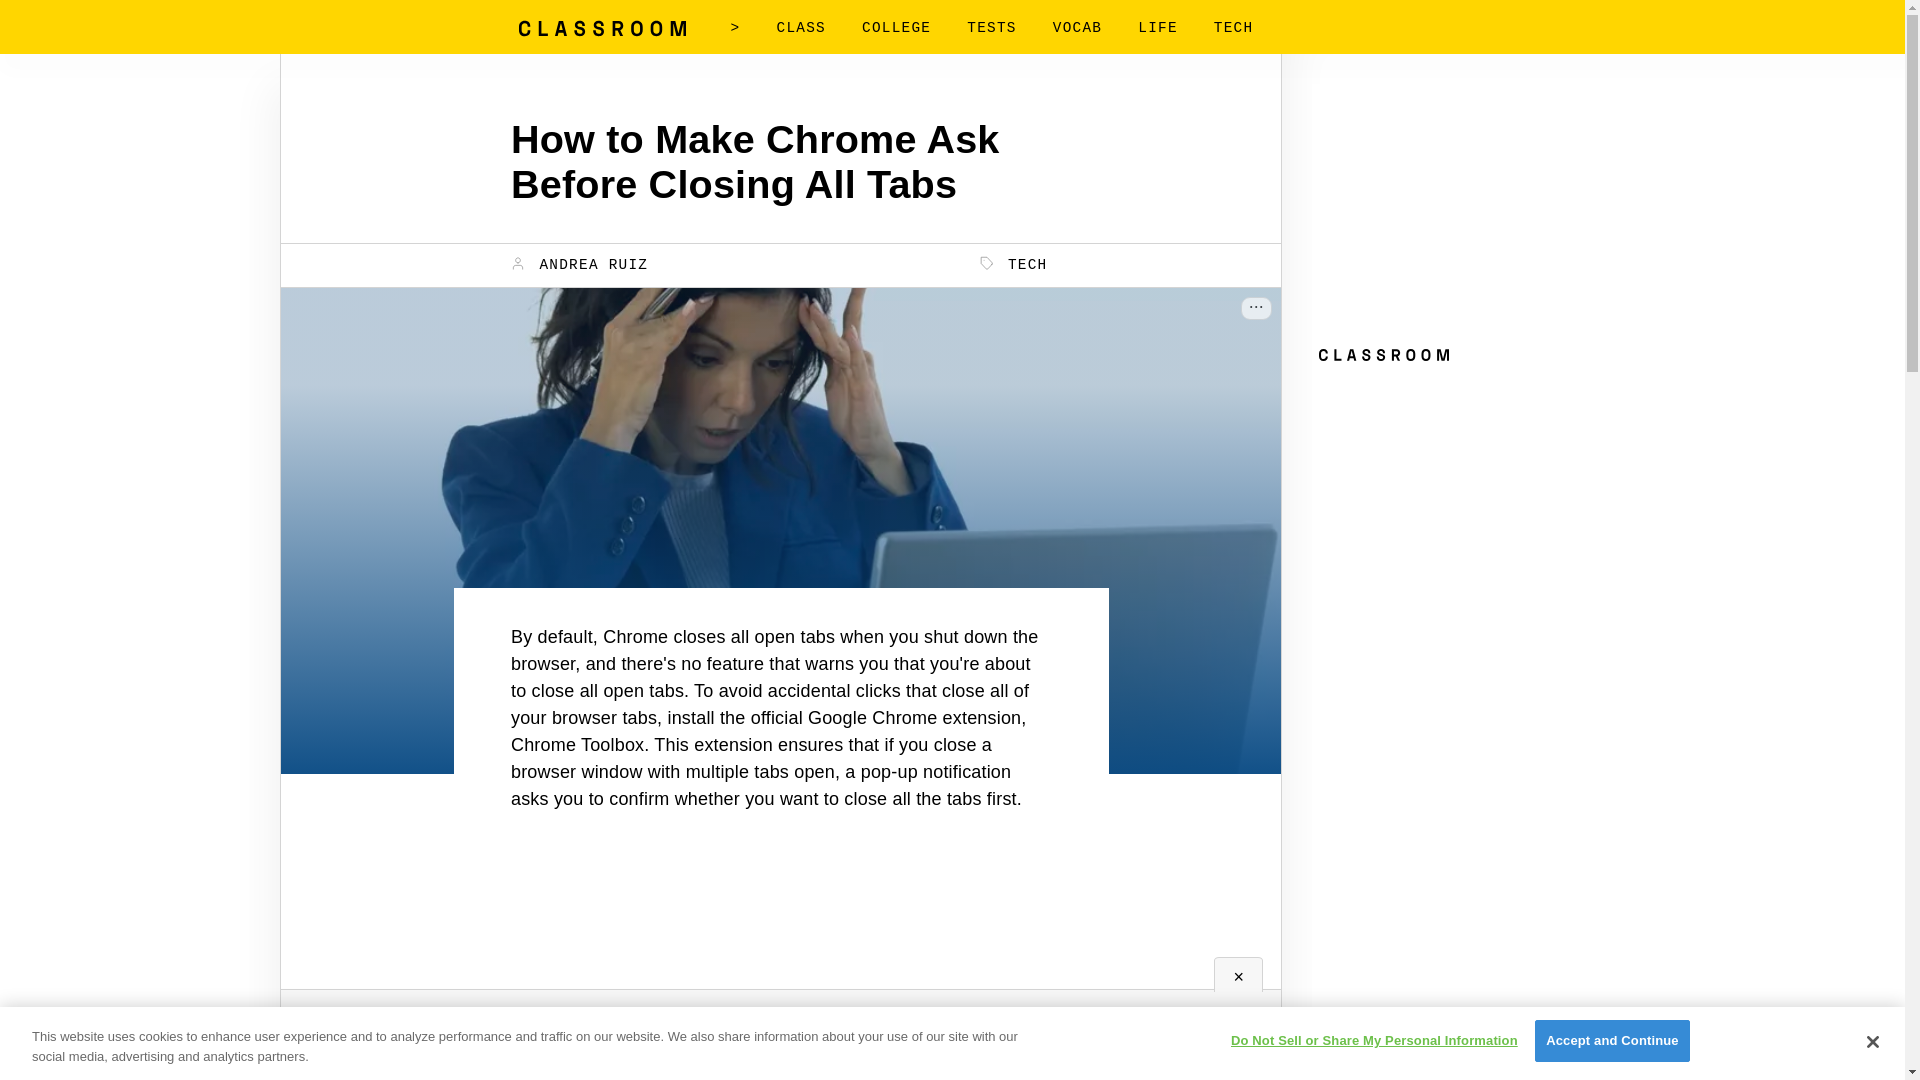 The image size is (1920, 1080). What do you see at coordinates (1612, 1040) in the screenshot?
I see `Accept and Continue` at bounding box center [1612, 1040].